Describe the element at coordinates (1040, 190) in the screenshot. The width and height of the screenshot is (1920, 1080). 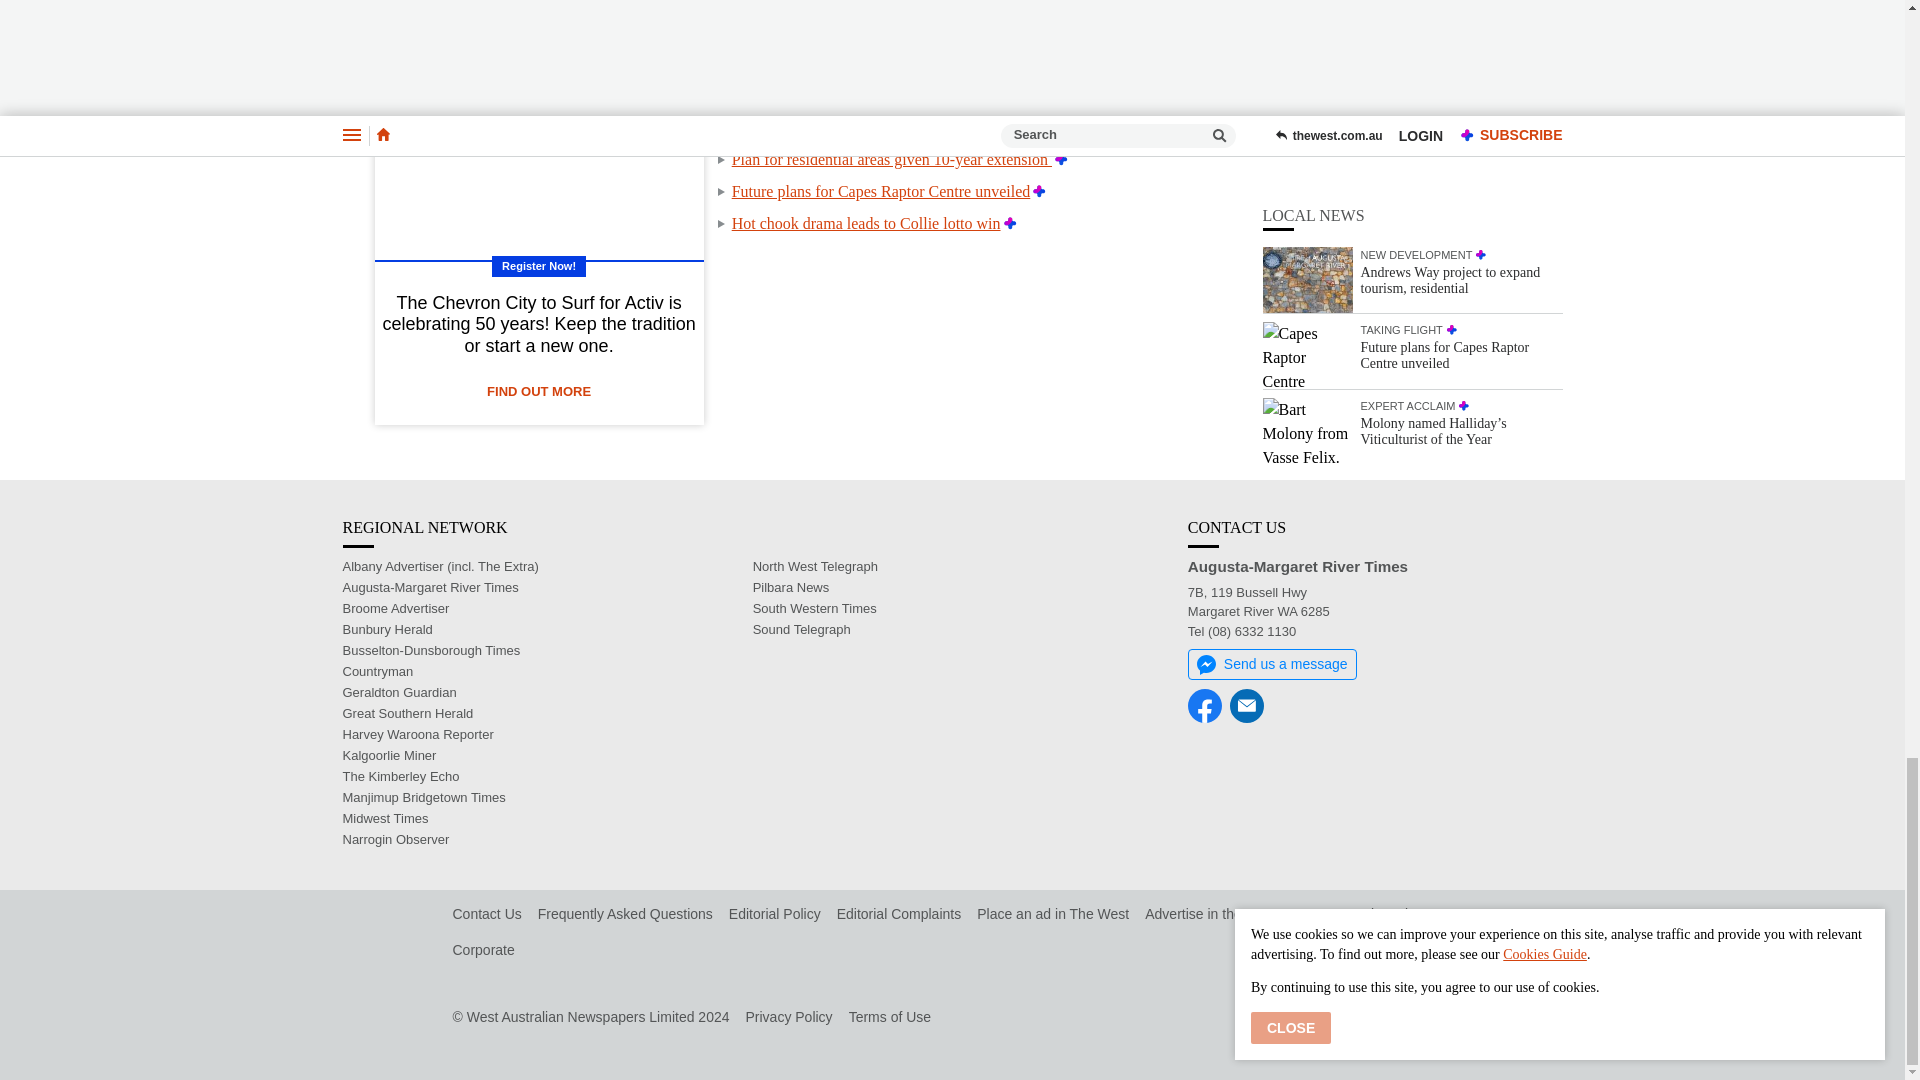
I see `Premium` at that location.